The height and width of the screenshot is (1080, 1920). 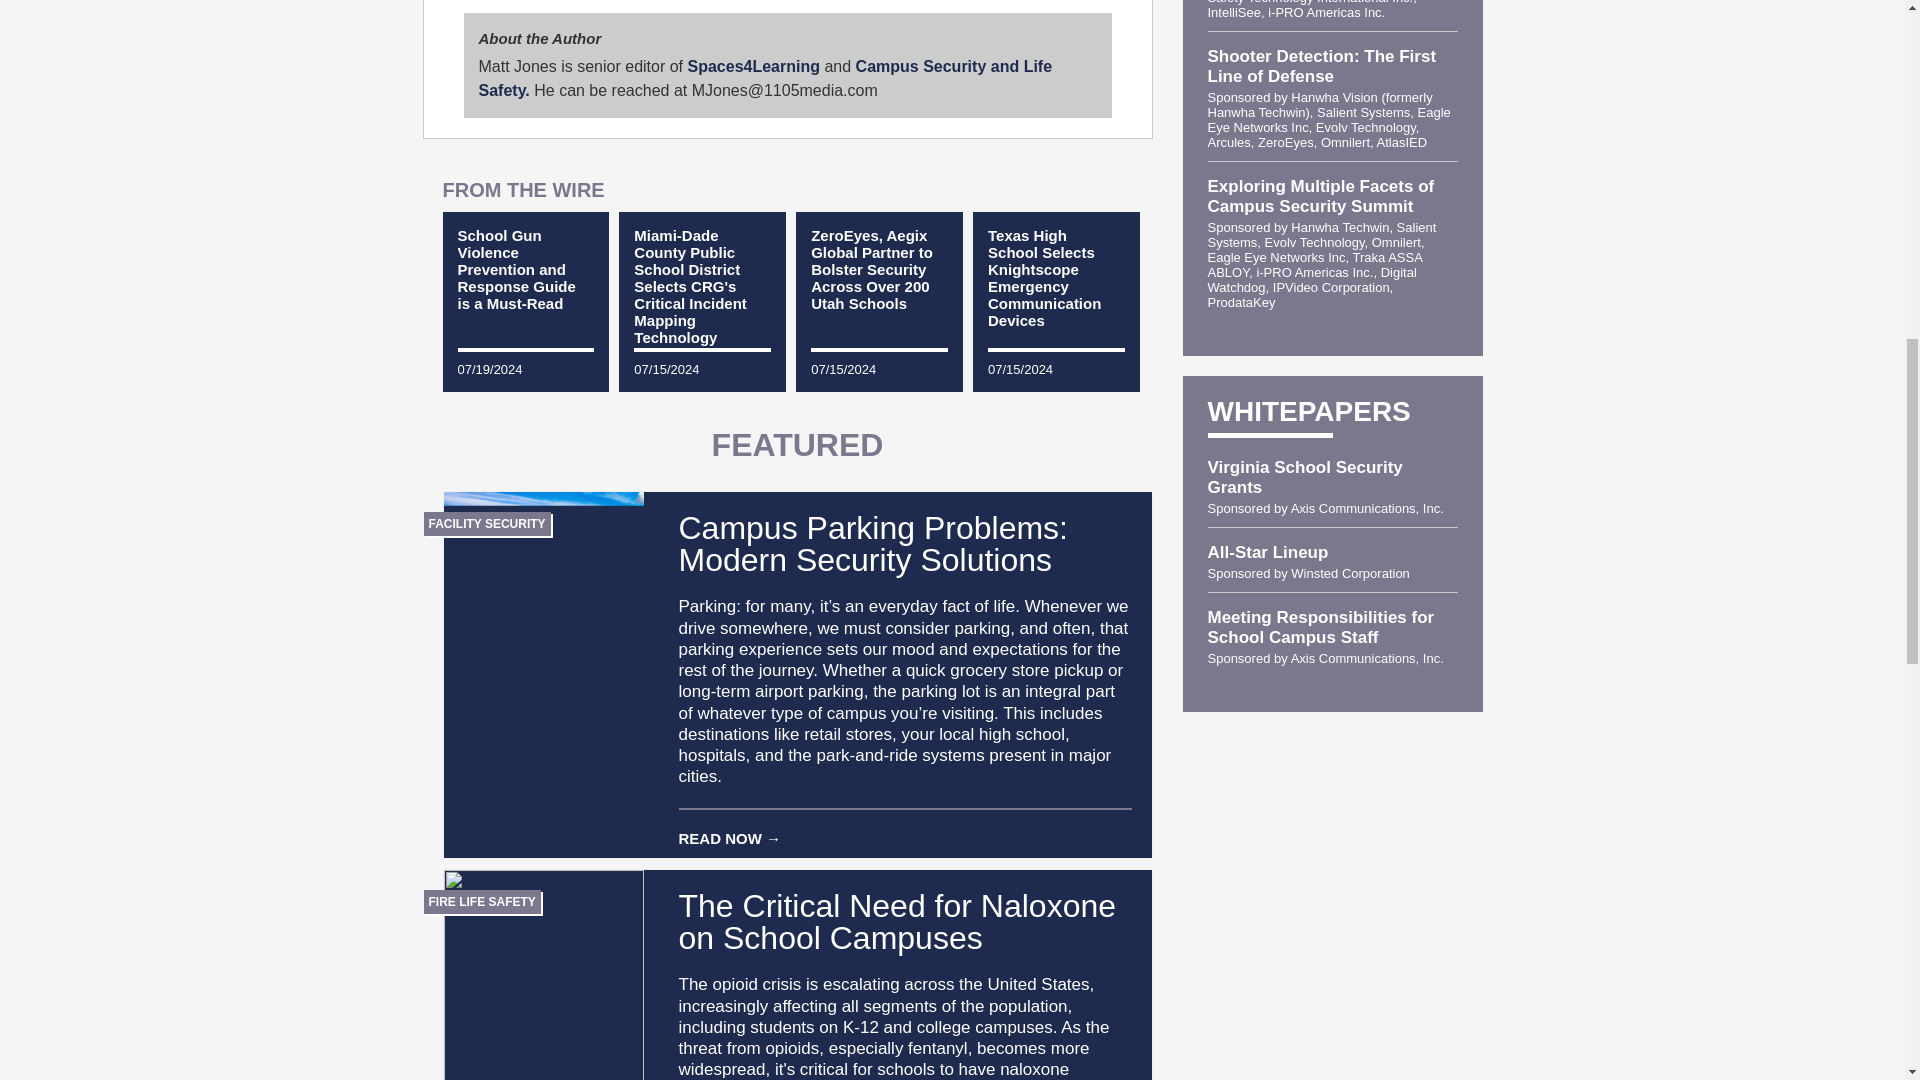 What do you see at coordinates (788, 921) in the screenshot?
I see `The Critical Need for Naloxone on School Campuses` at bounding box center [788, 921].